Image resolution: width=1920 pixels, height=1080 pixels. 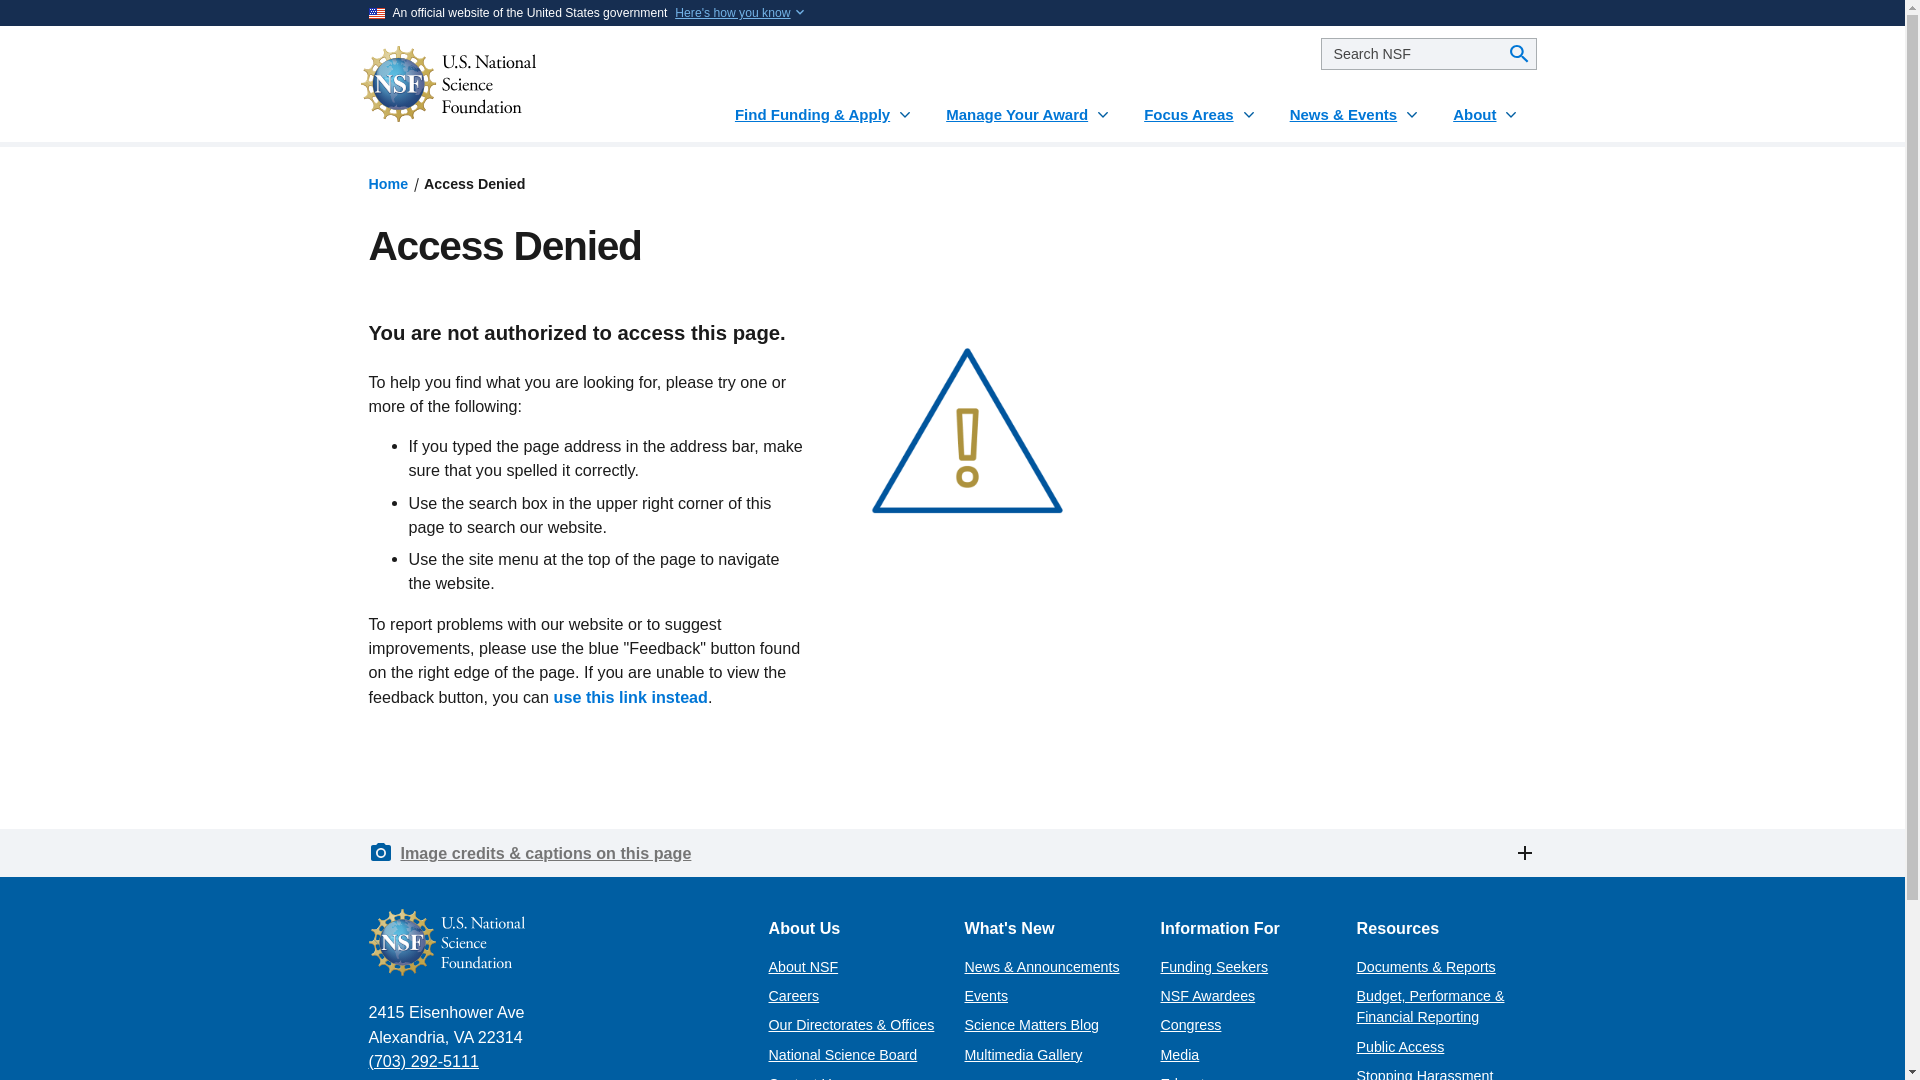 I want to click on Contact Us, so click(x=802, y=1078).